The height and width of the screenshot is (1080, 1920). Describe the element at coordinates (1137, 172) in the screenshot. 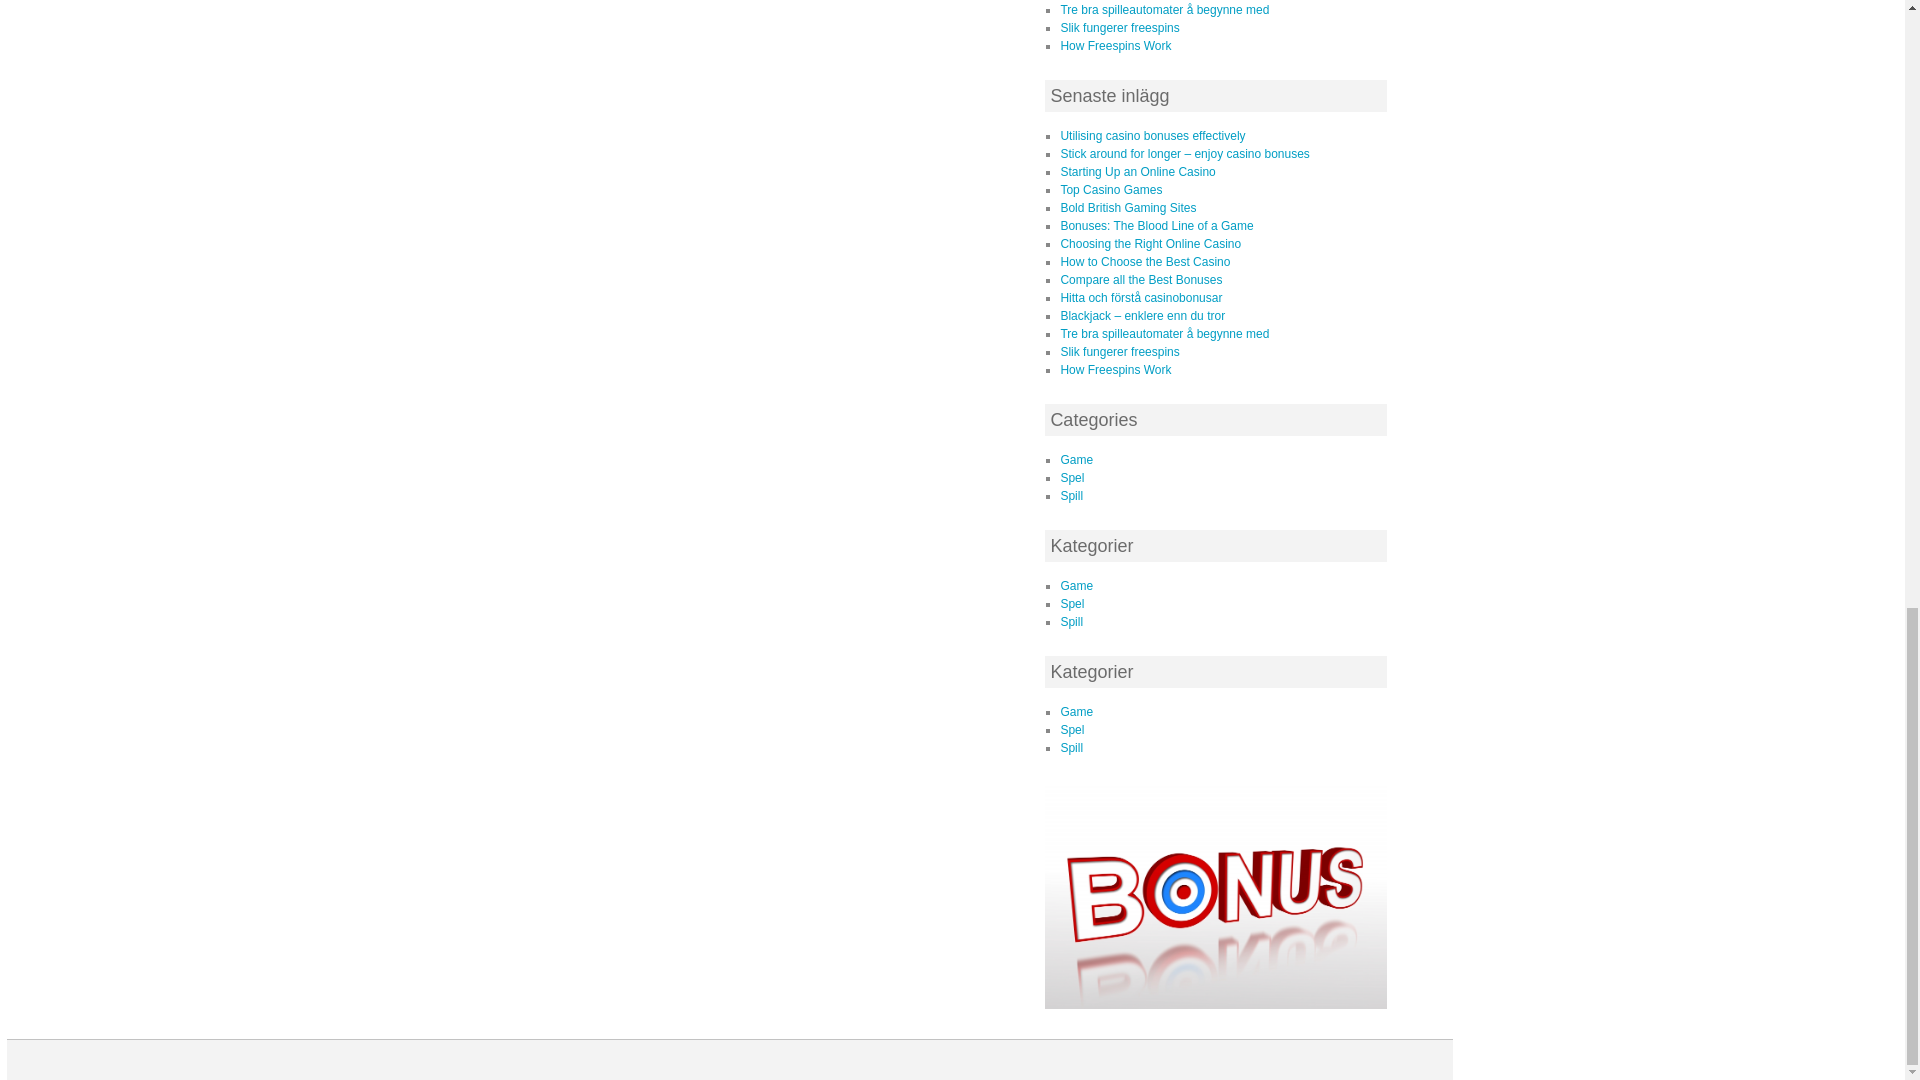

I see `Starting Up an Online Casino` at that location.